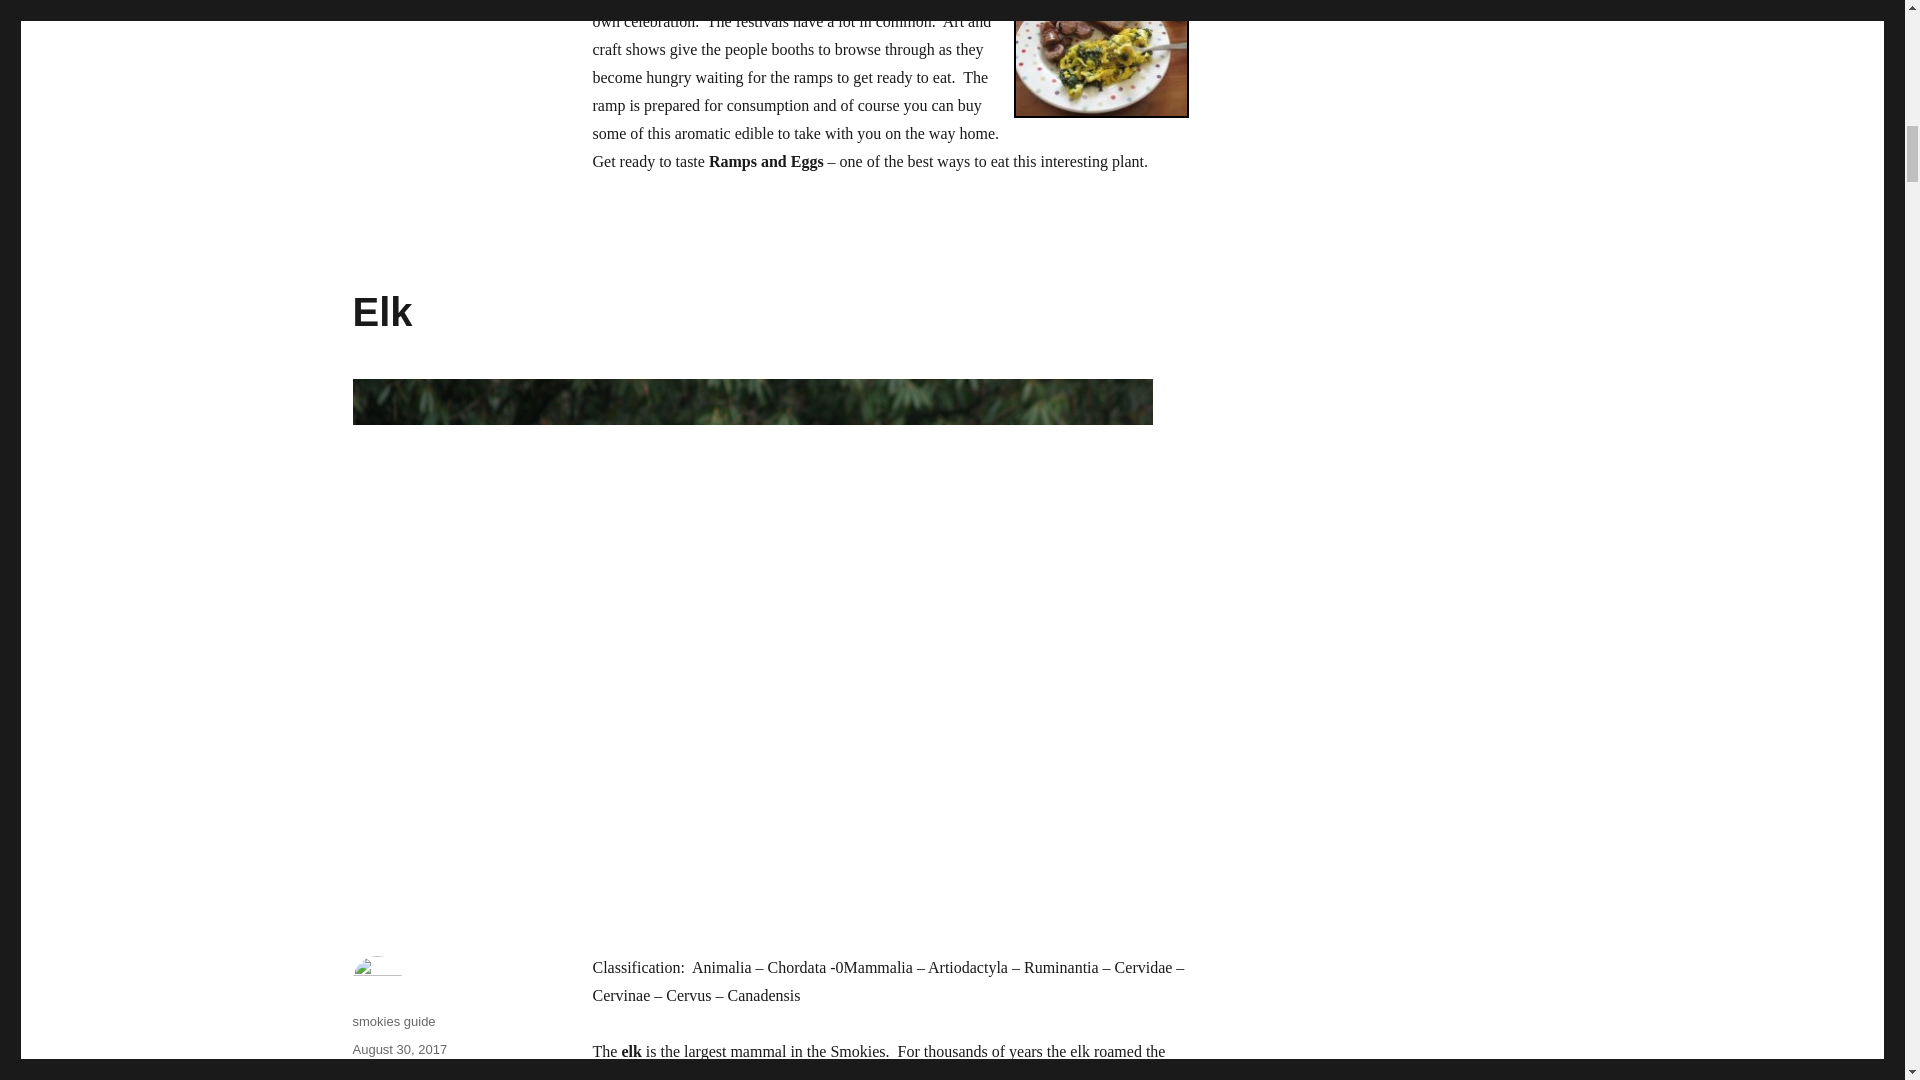 The image size is (1920, 1080). Describe the element at coordinates (382, 312) in the screenshot. I see `Elk` at that location.